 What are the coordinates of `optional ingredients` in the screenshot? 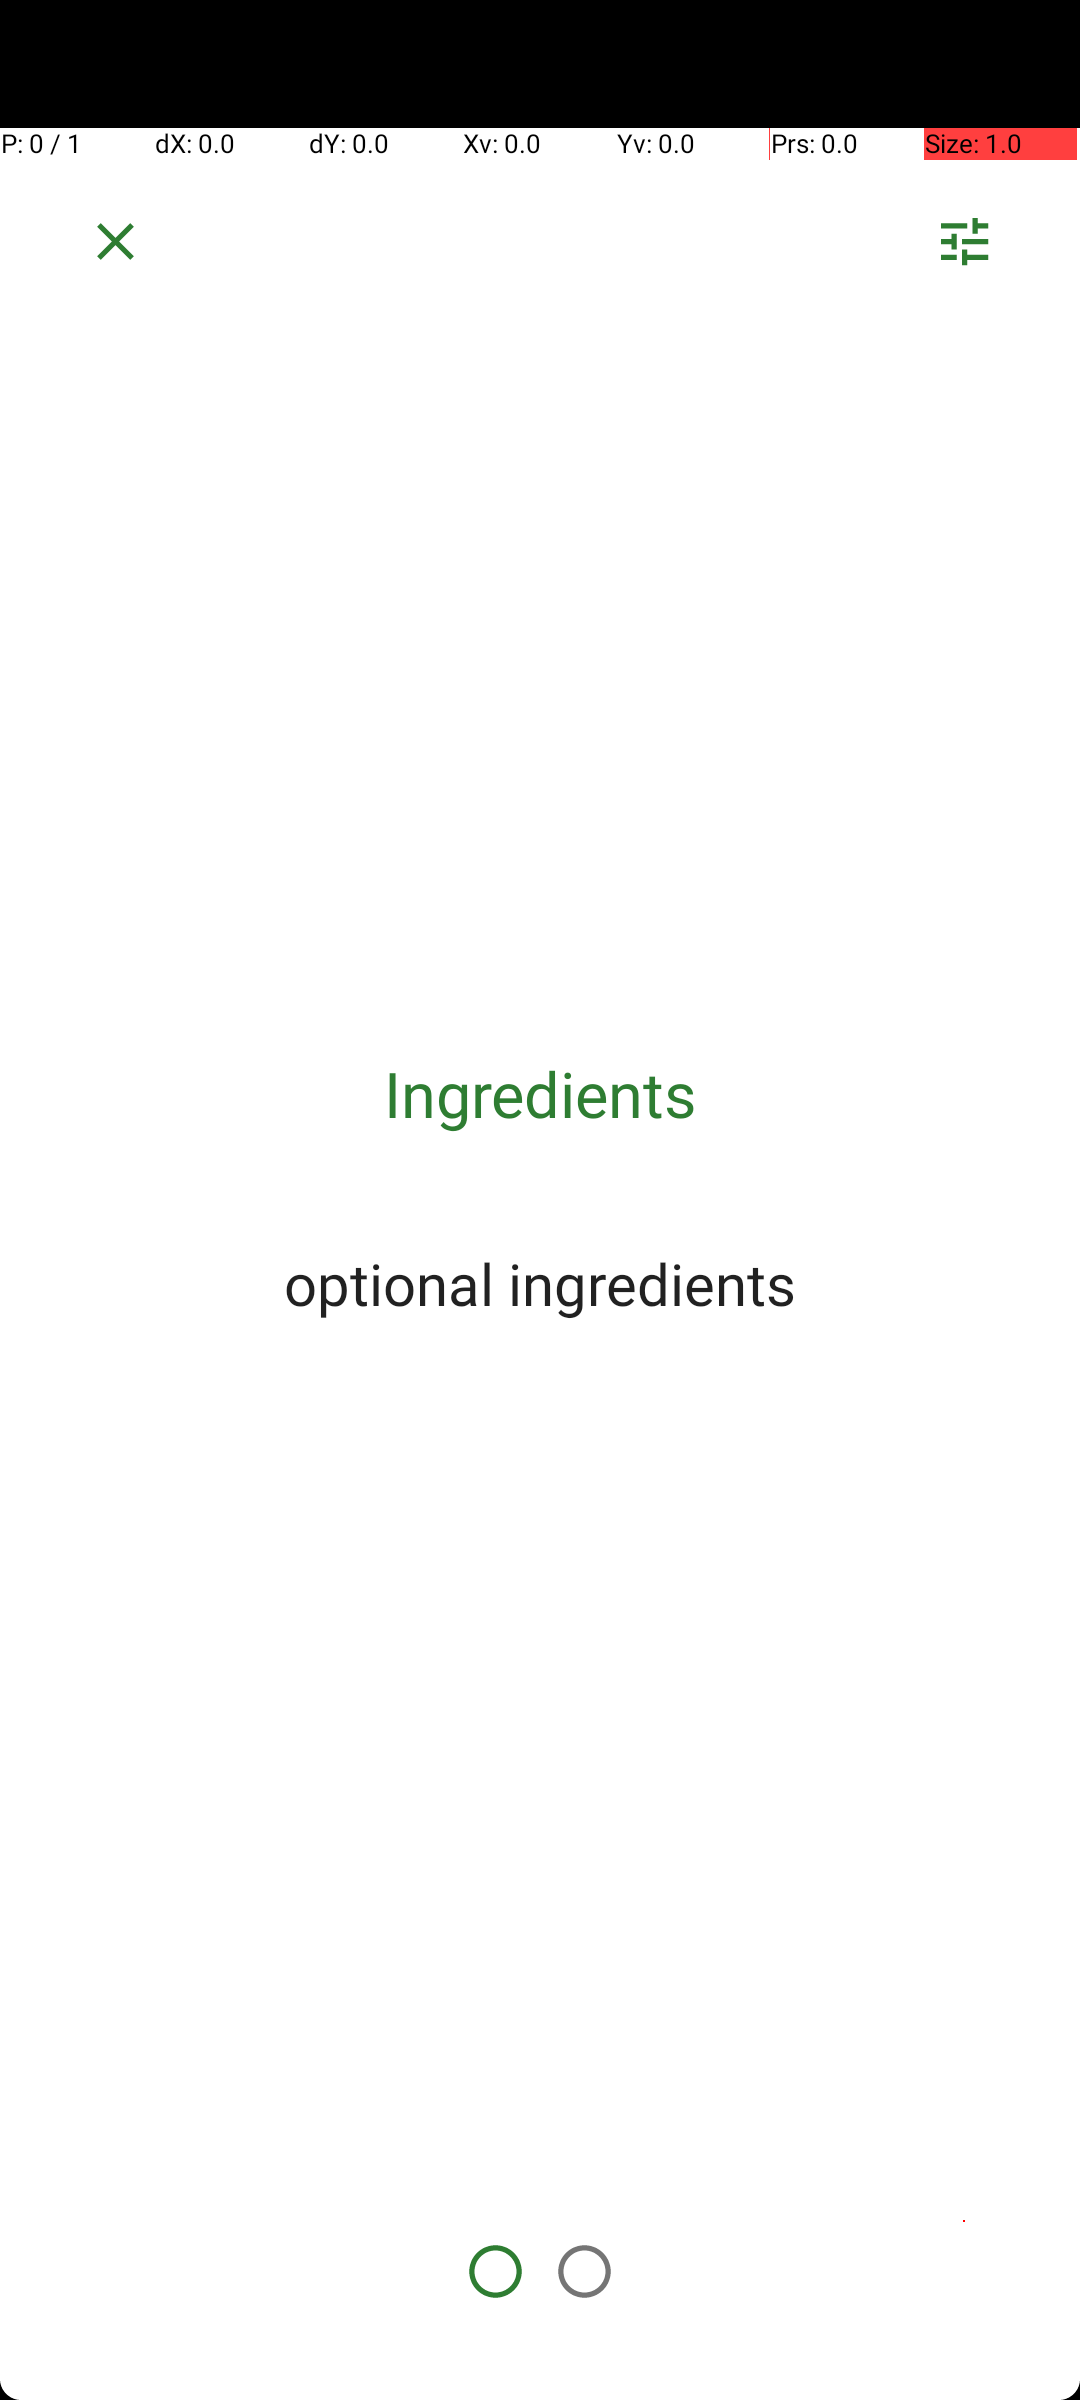 It's located at (540, 1283).